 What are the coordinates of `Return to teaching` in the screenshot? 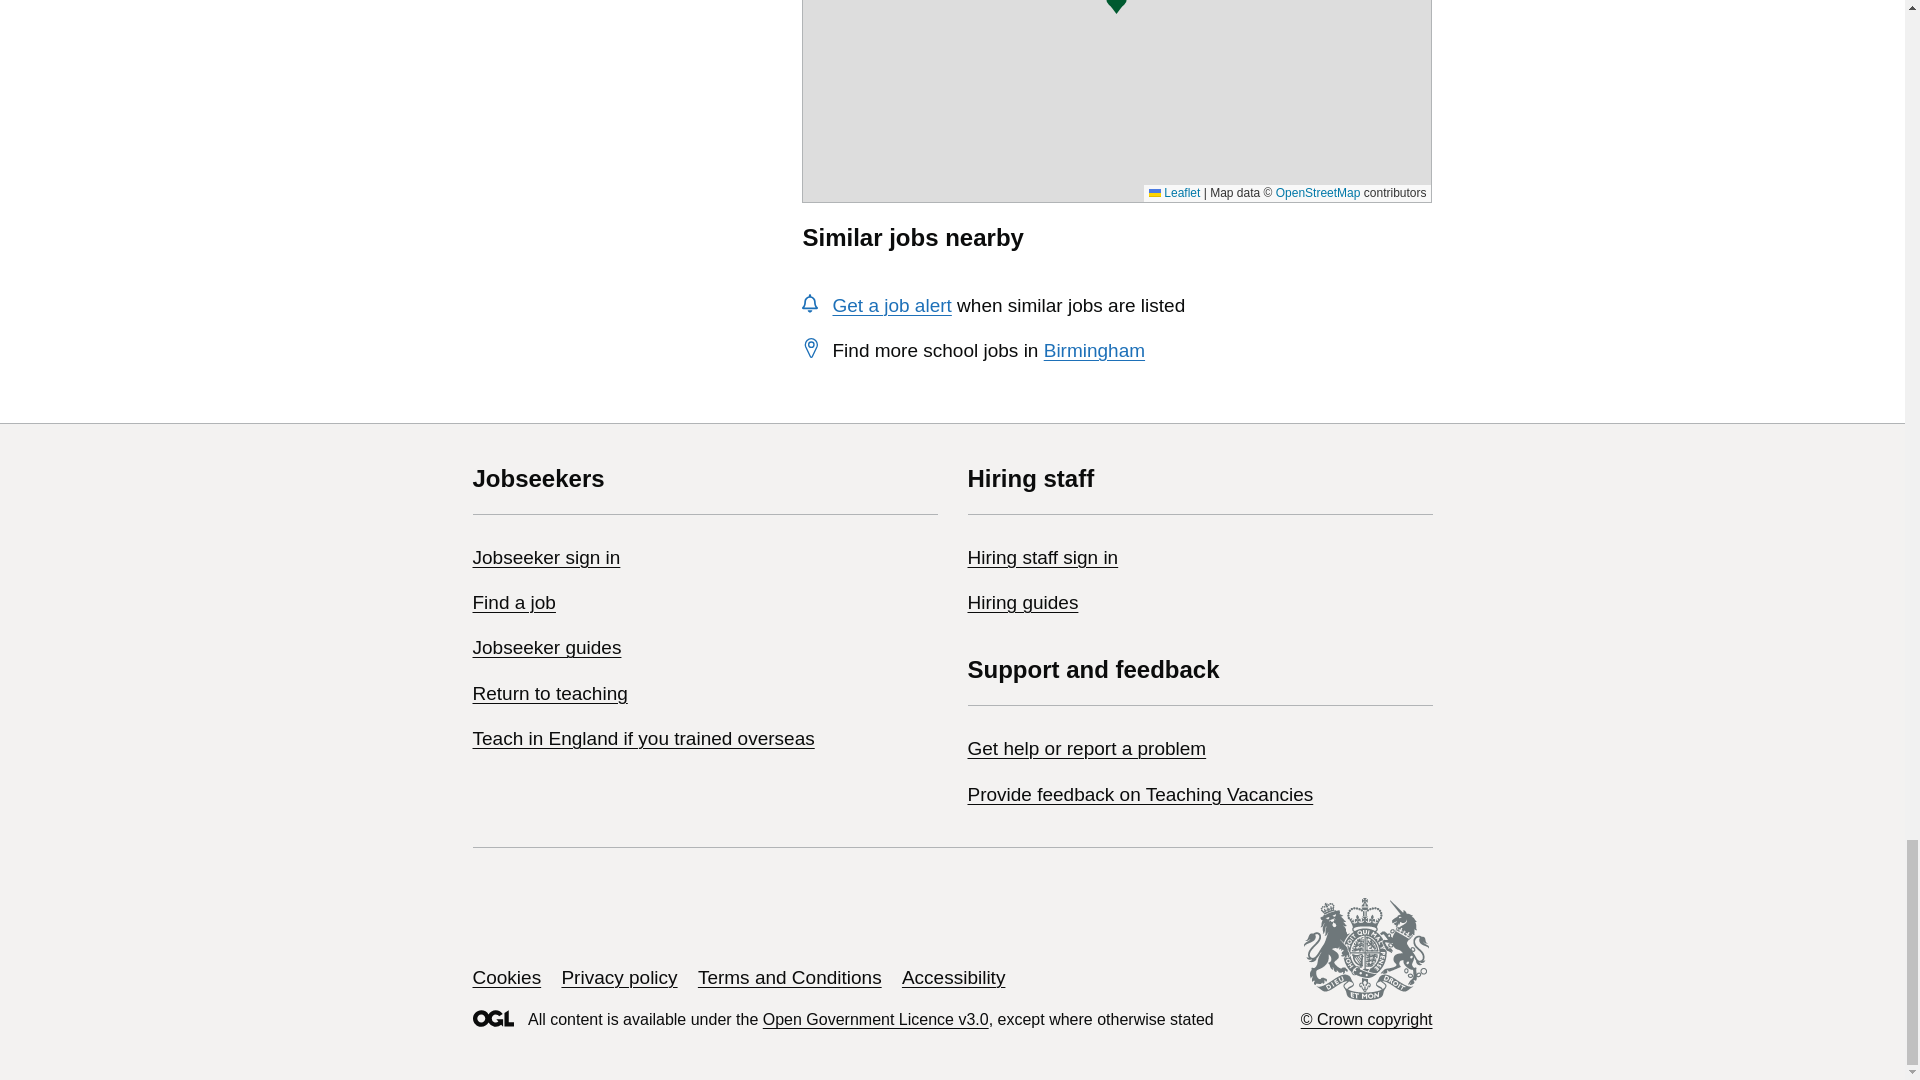 It's located at (550, 693).